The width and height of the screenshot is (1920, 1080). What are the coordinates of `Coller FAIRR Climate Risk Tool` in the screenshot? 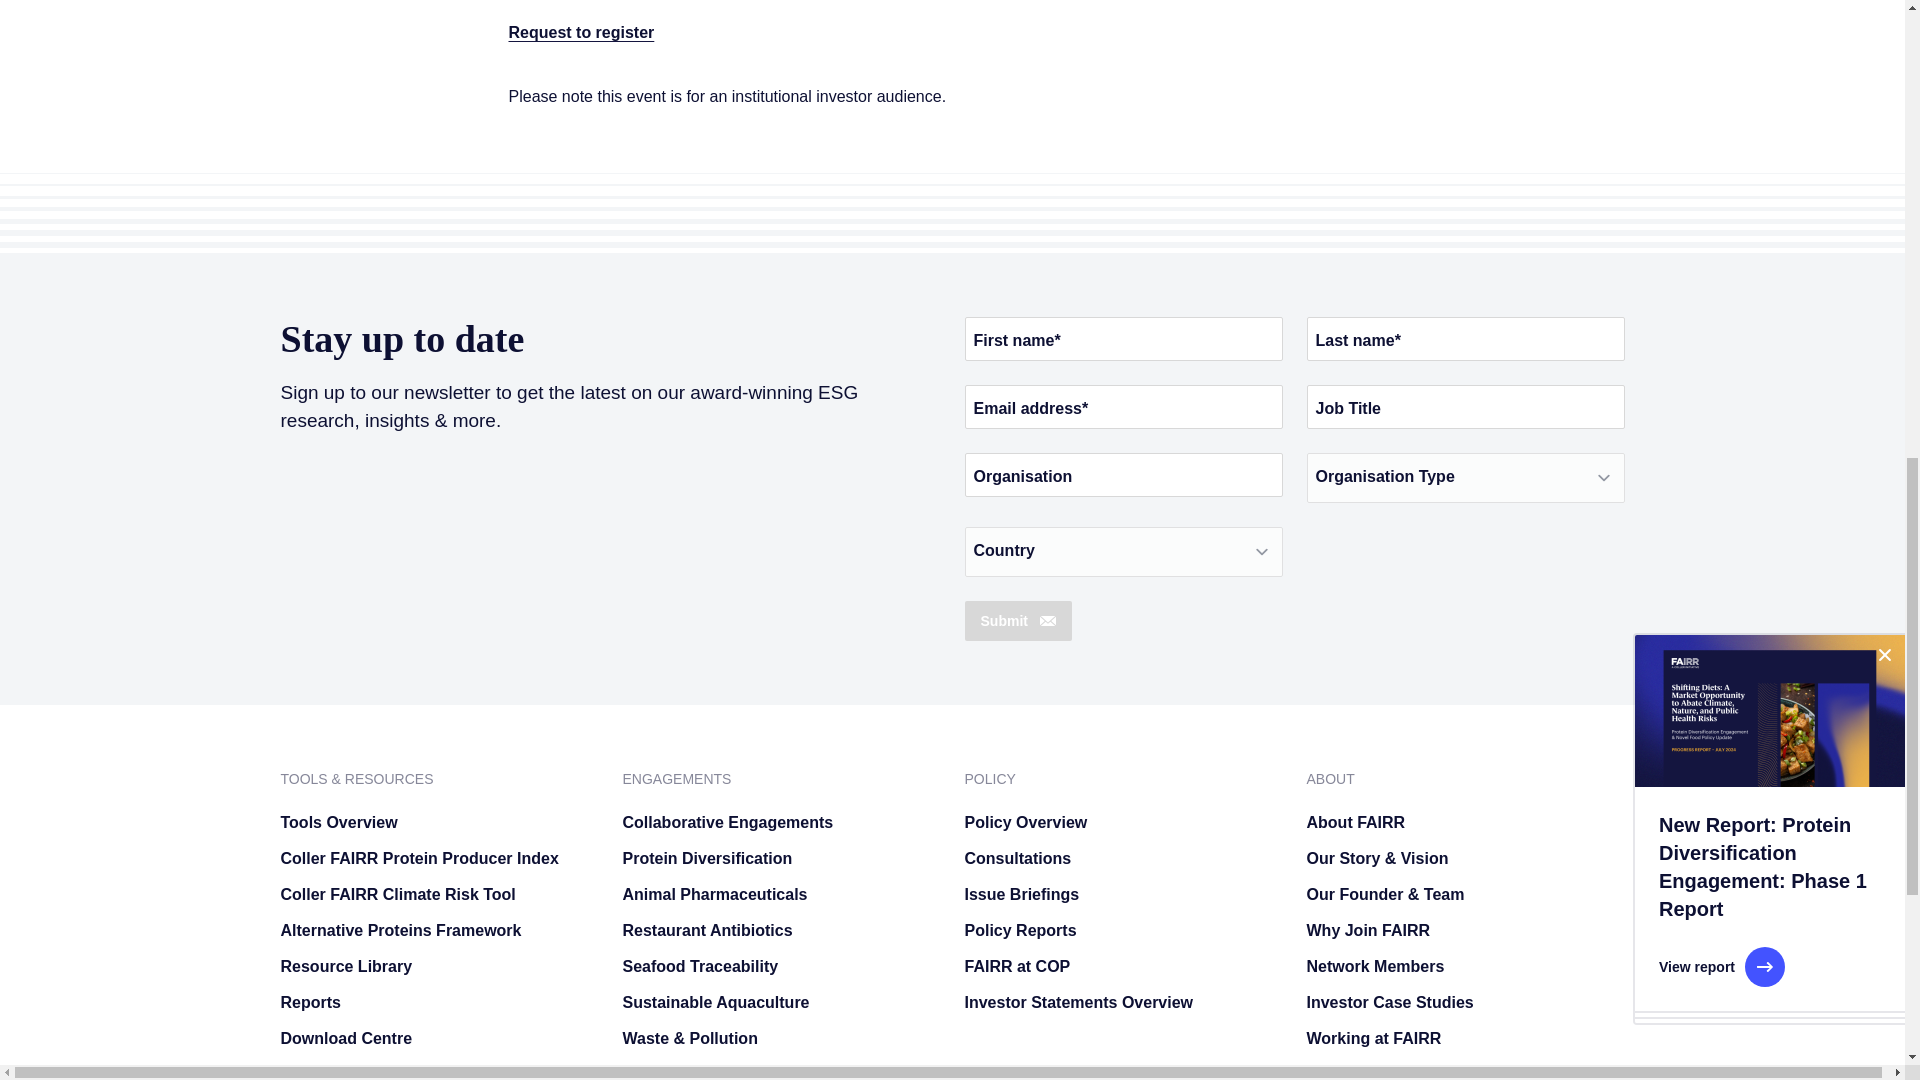 It's located at (438, 894).